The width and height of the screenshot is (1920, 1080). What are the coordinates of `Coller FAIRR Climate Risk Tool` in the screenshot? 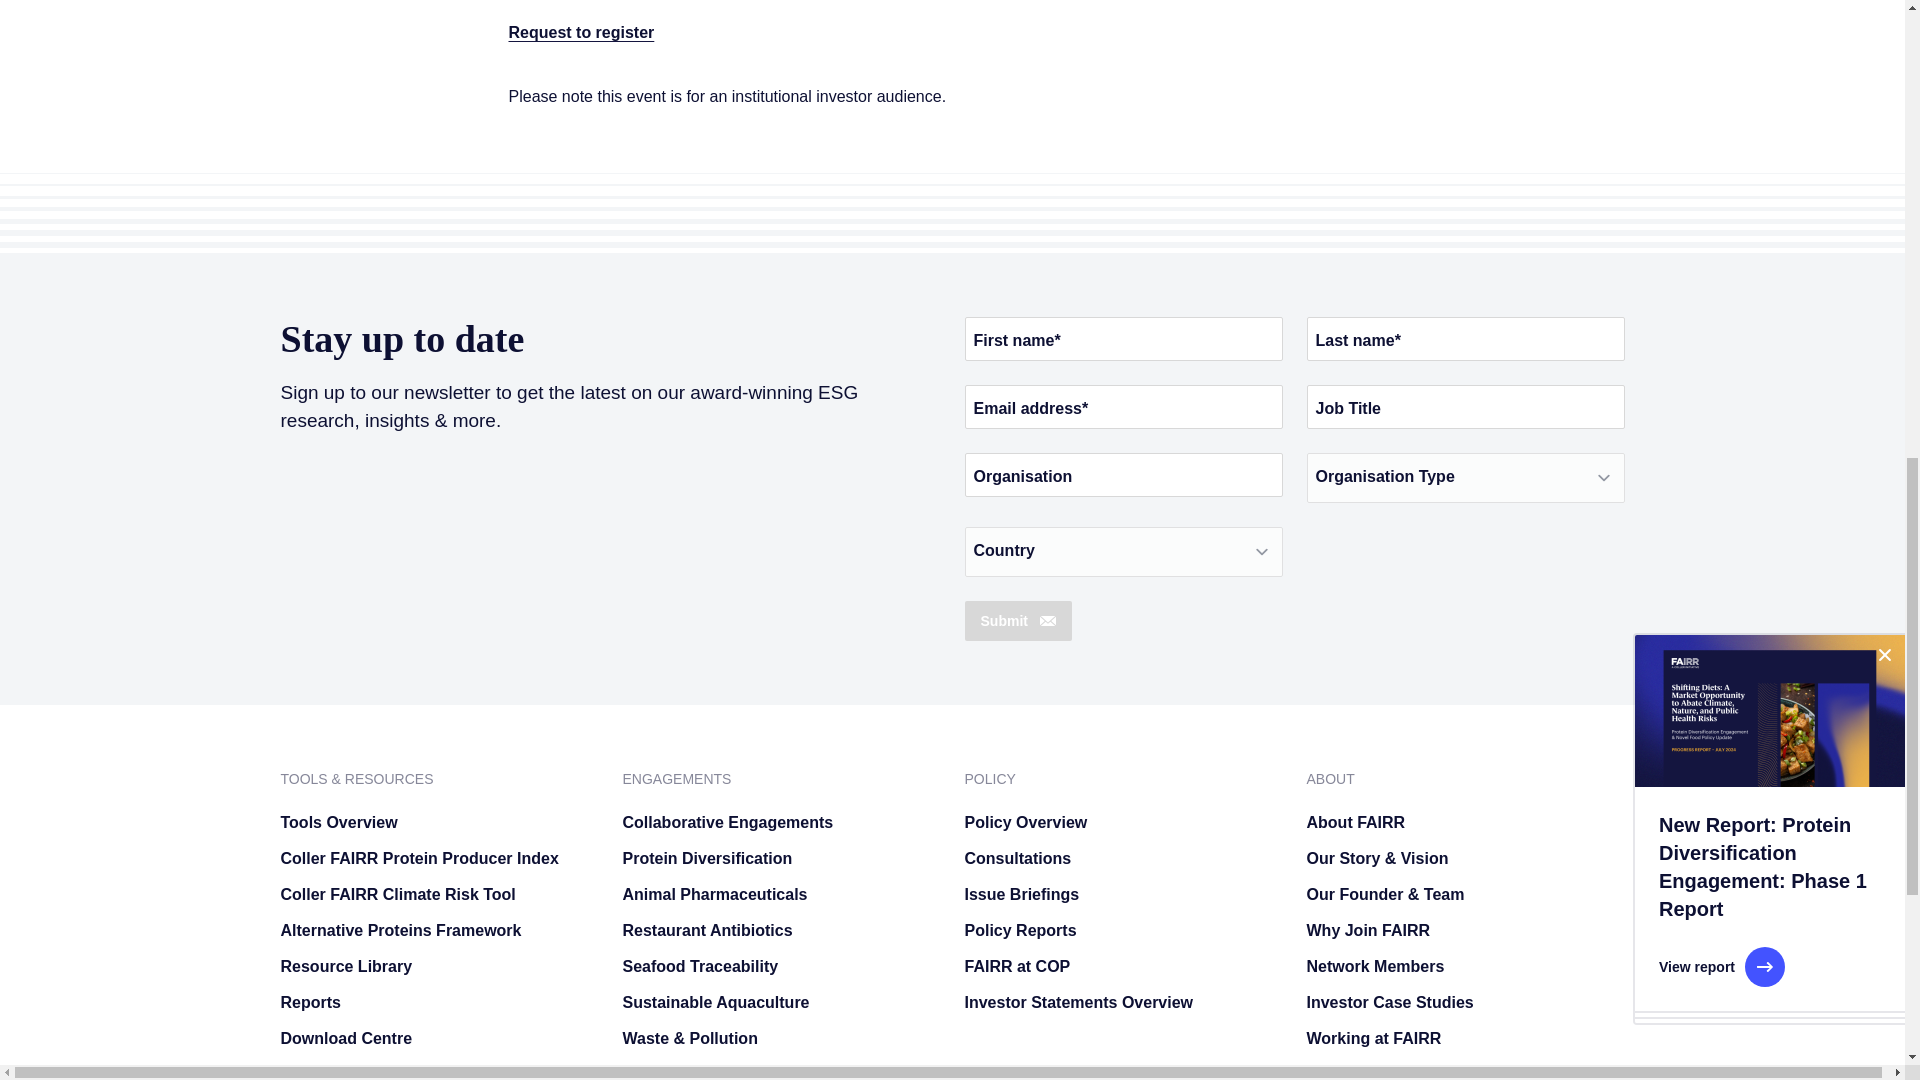 It's located at (438, 894).